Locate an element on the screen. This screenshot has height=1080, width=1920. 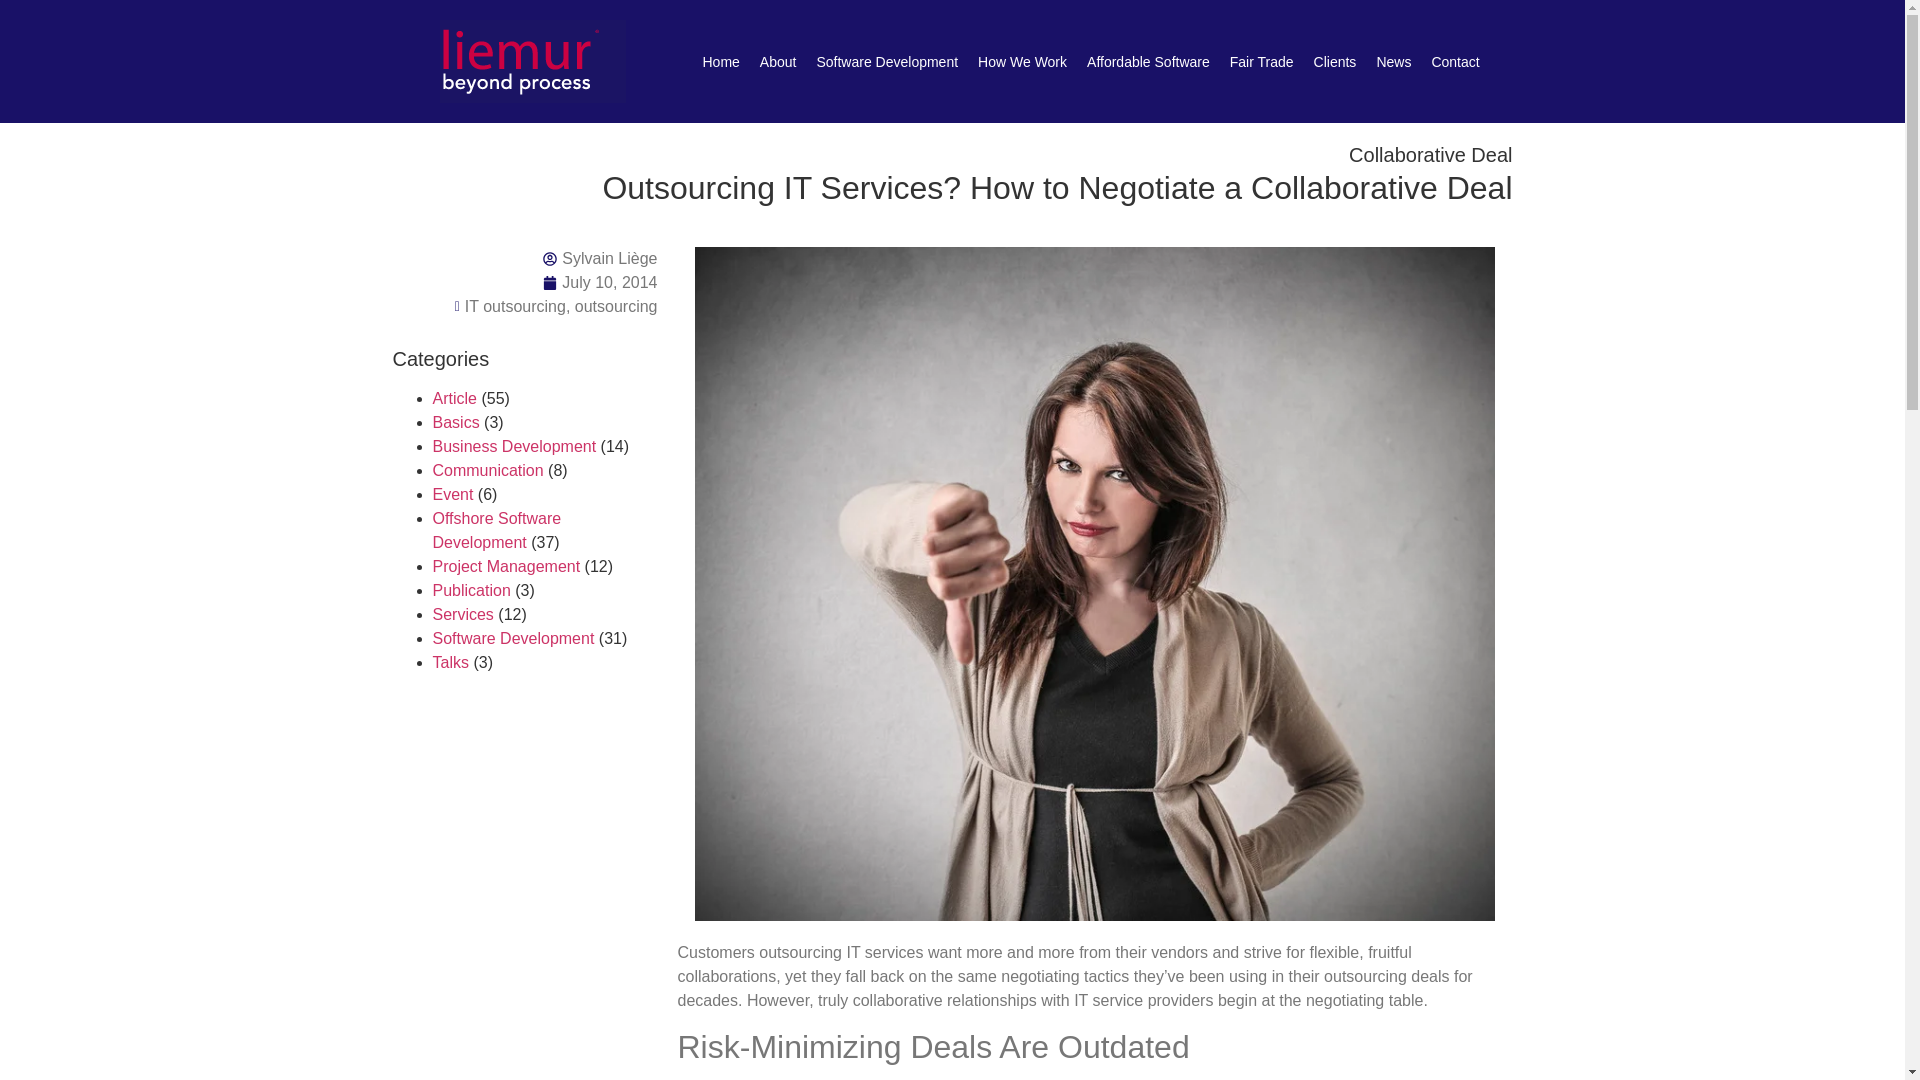
Software Development is located at coordinates (886, 60).